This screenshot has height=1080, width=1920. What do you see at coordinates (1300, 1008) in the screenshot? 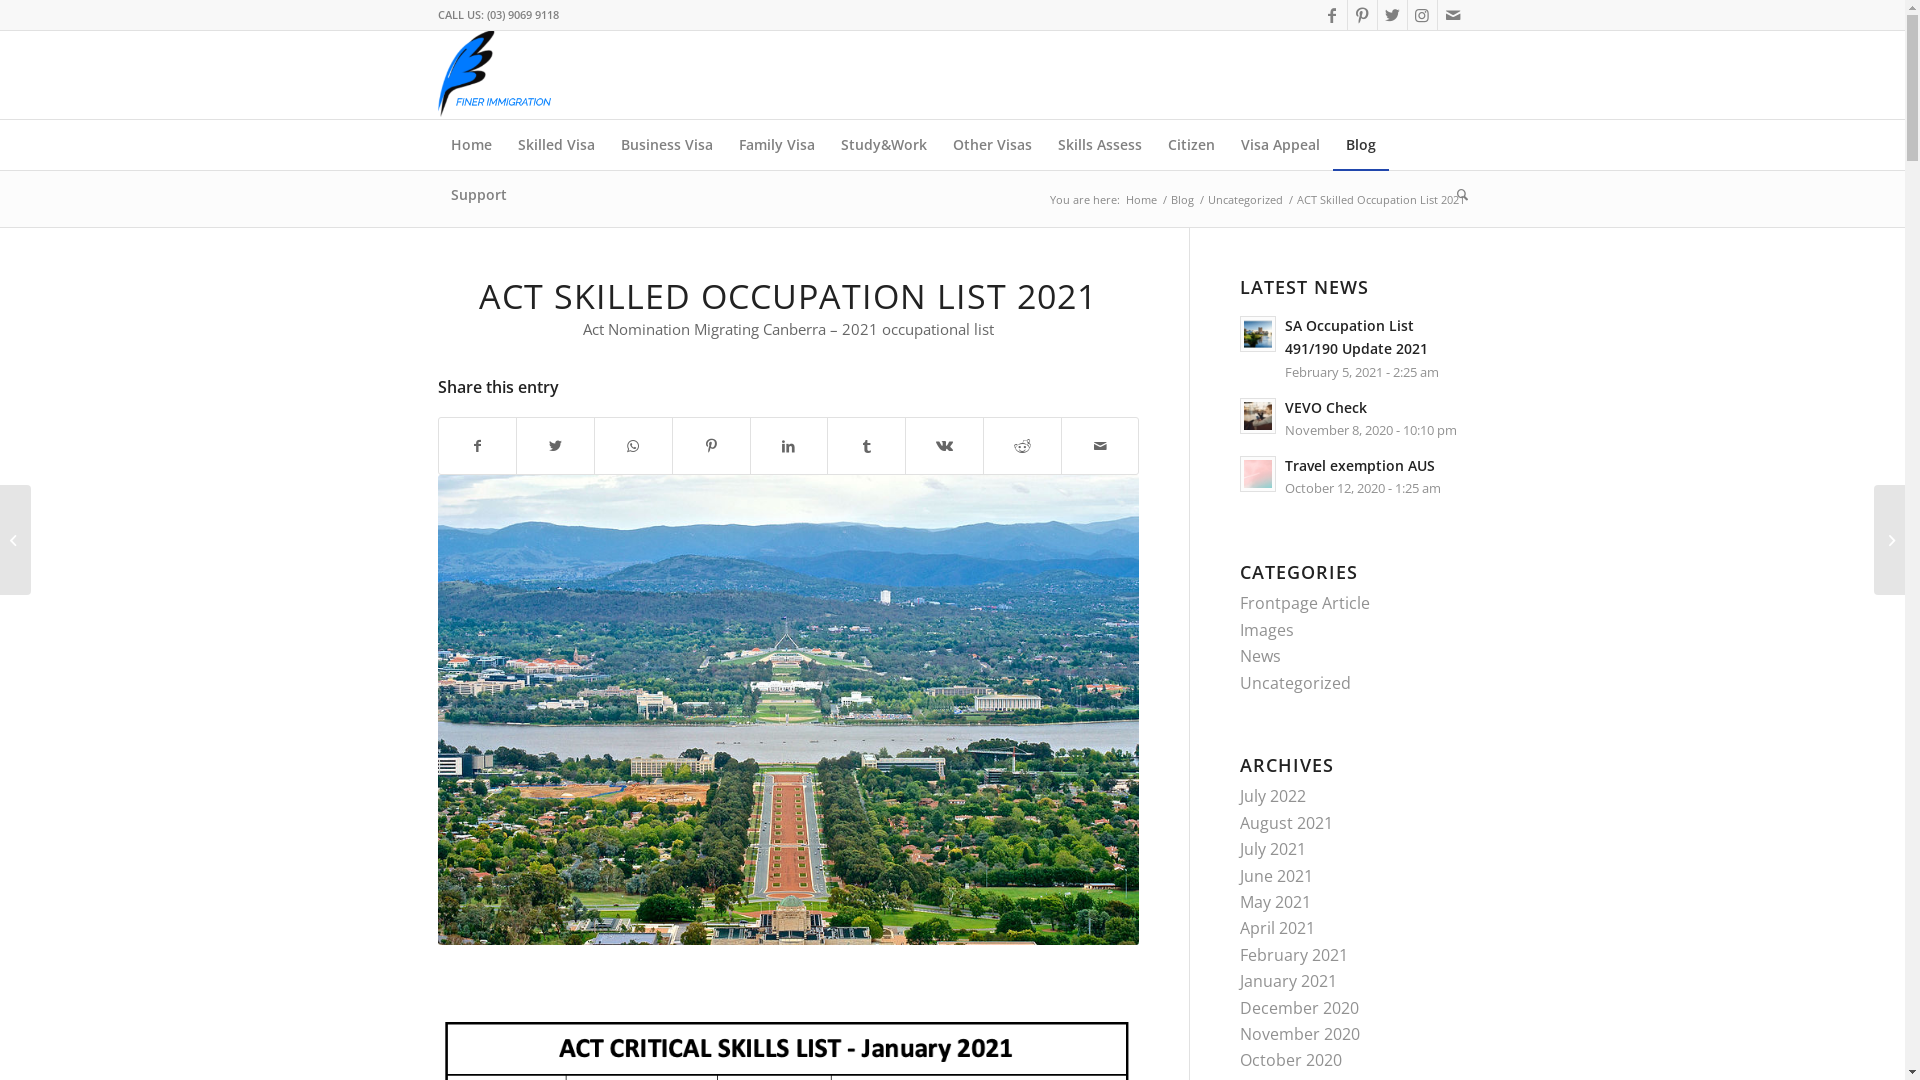
I see `December 2020` at bounding box center [1300, 1008].